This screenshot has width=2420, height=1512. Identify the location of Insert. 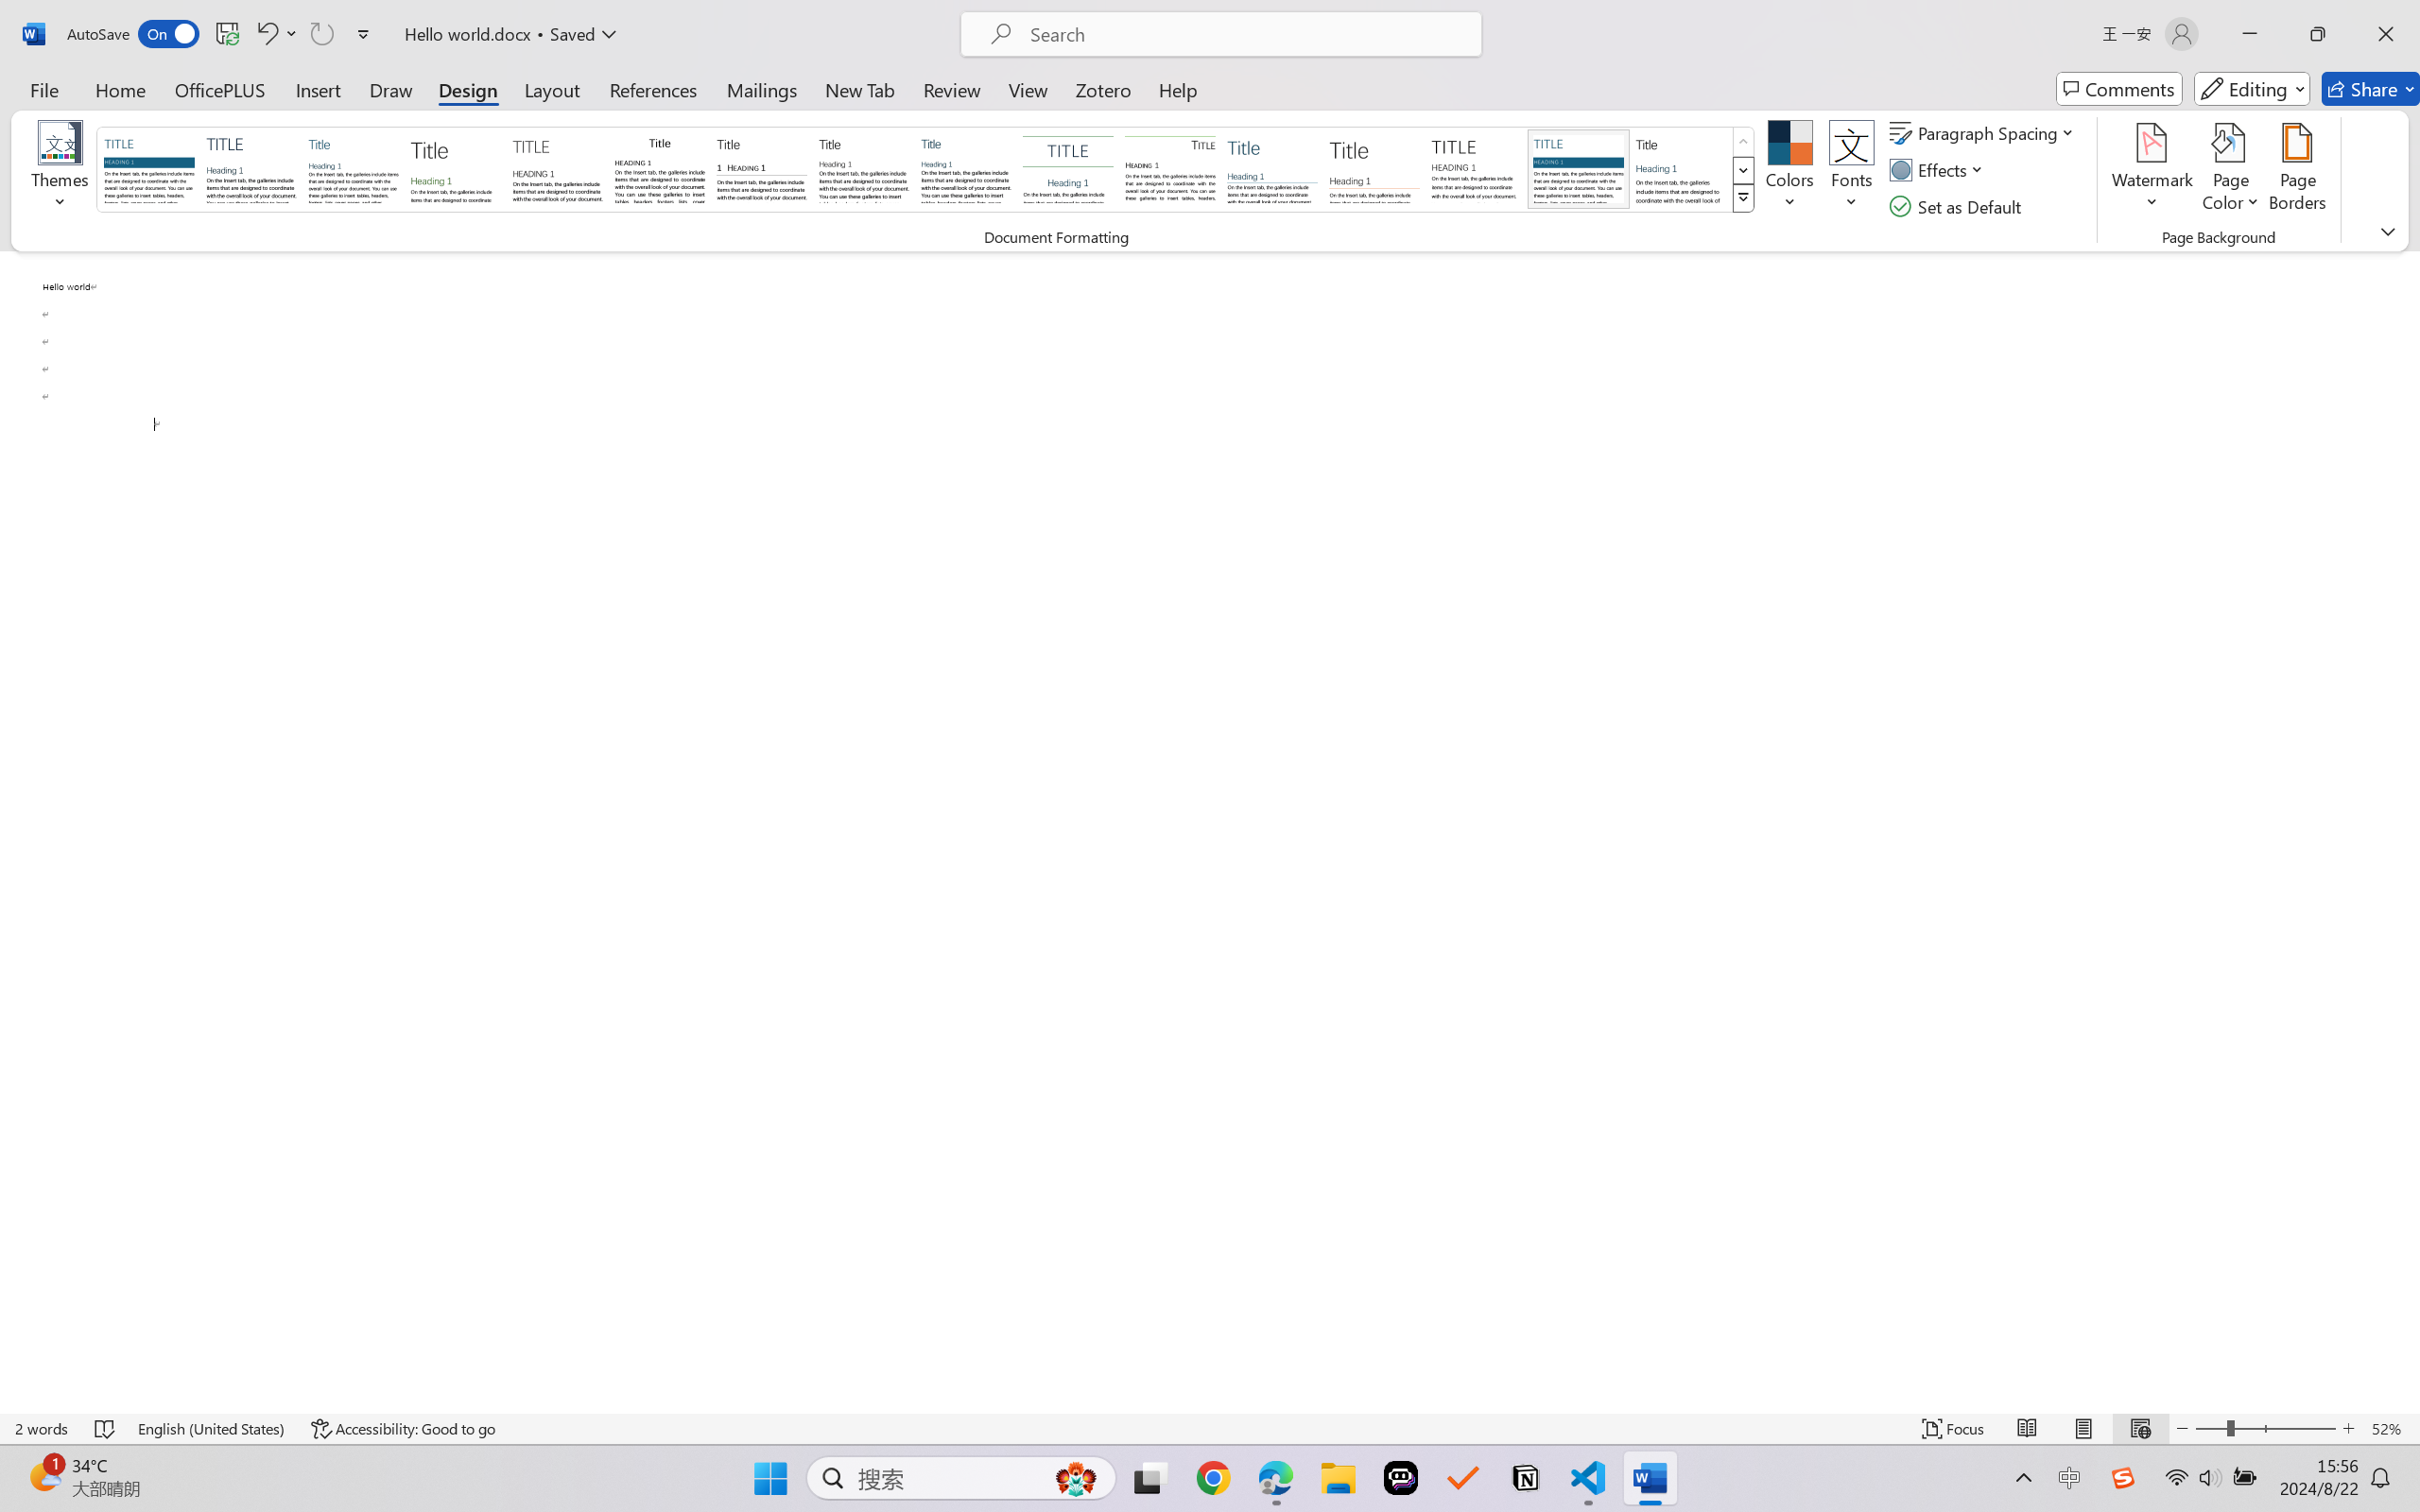
(318, 89).